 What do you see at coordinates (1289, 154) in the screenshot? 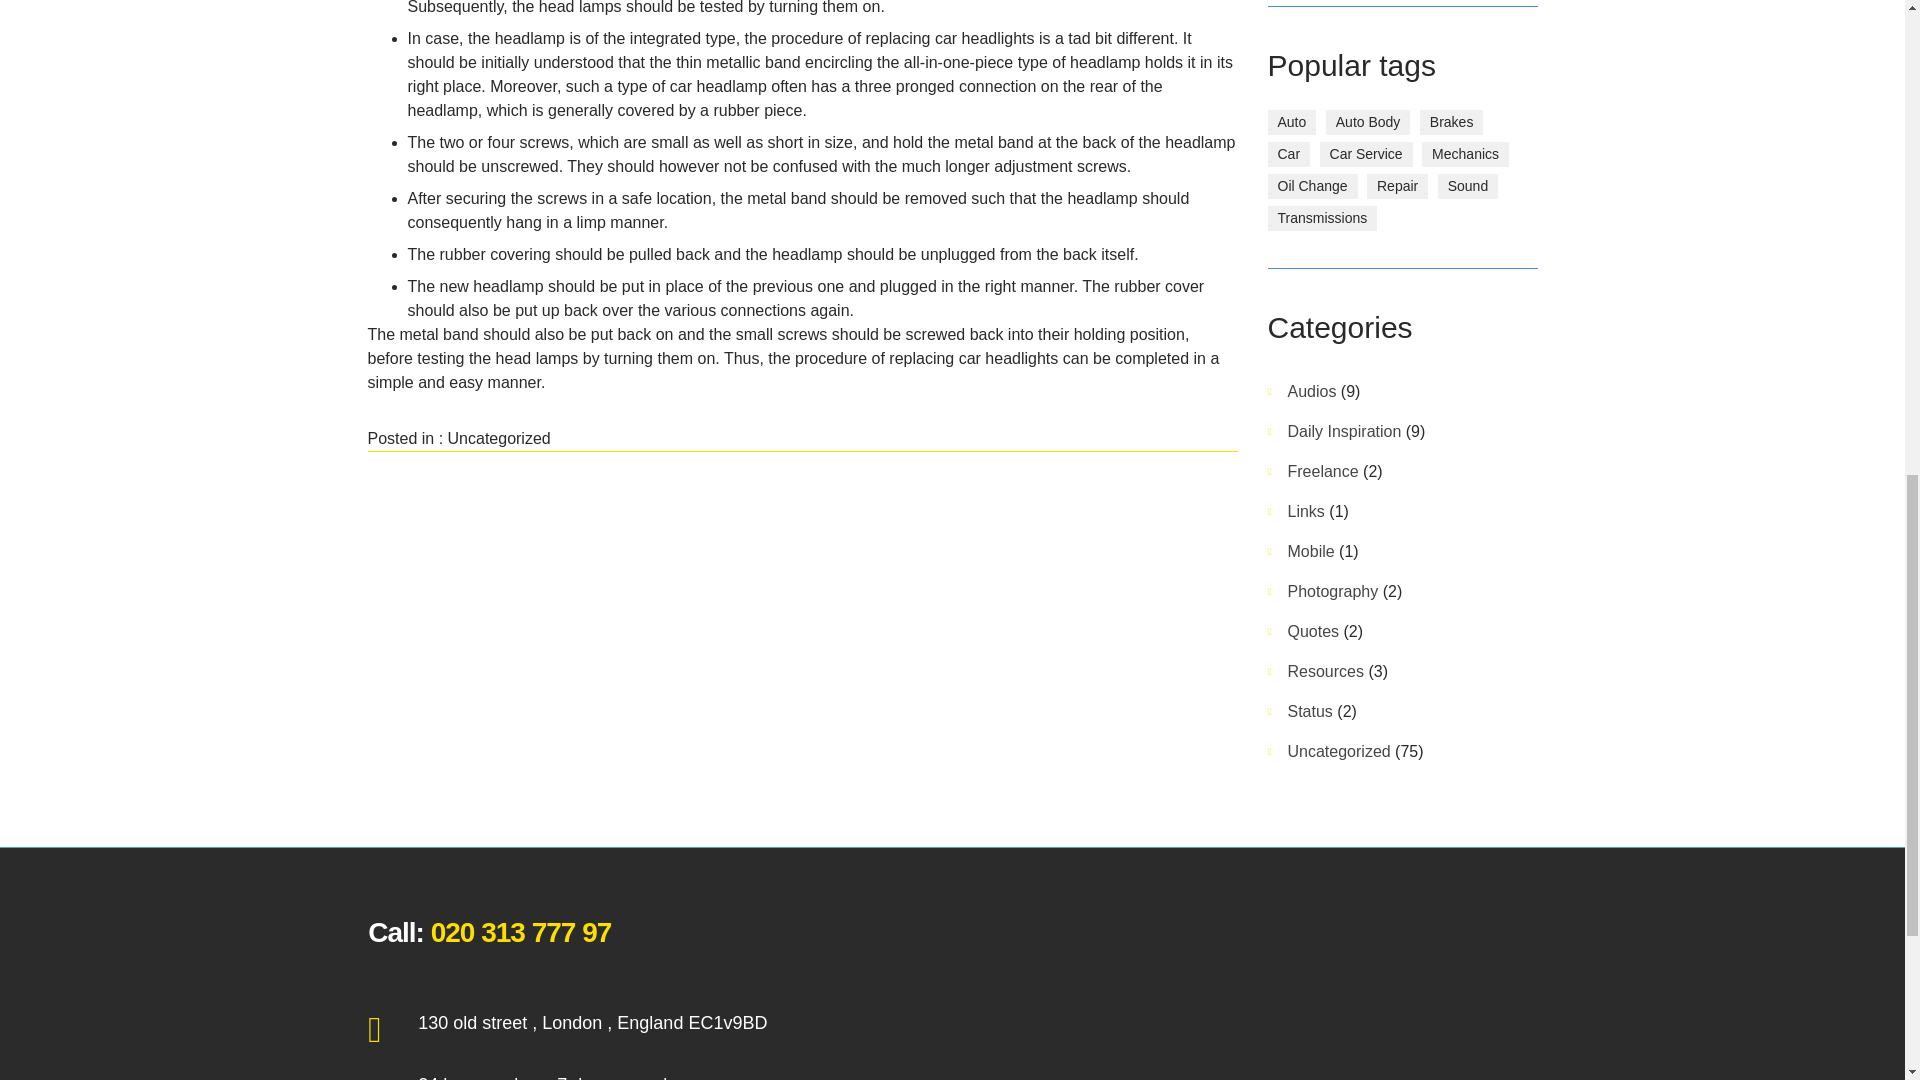
I see `Car` at bounding box center [1289, 154].